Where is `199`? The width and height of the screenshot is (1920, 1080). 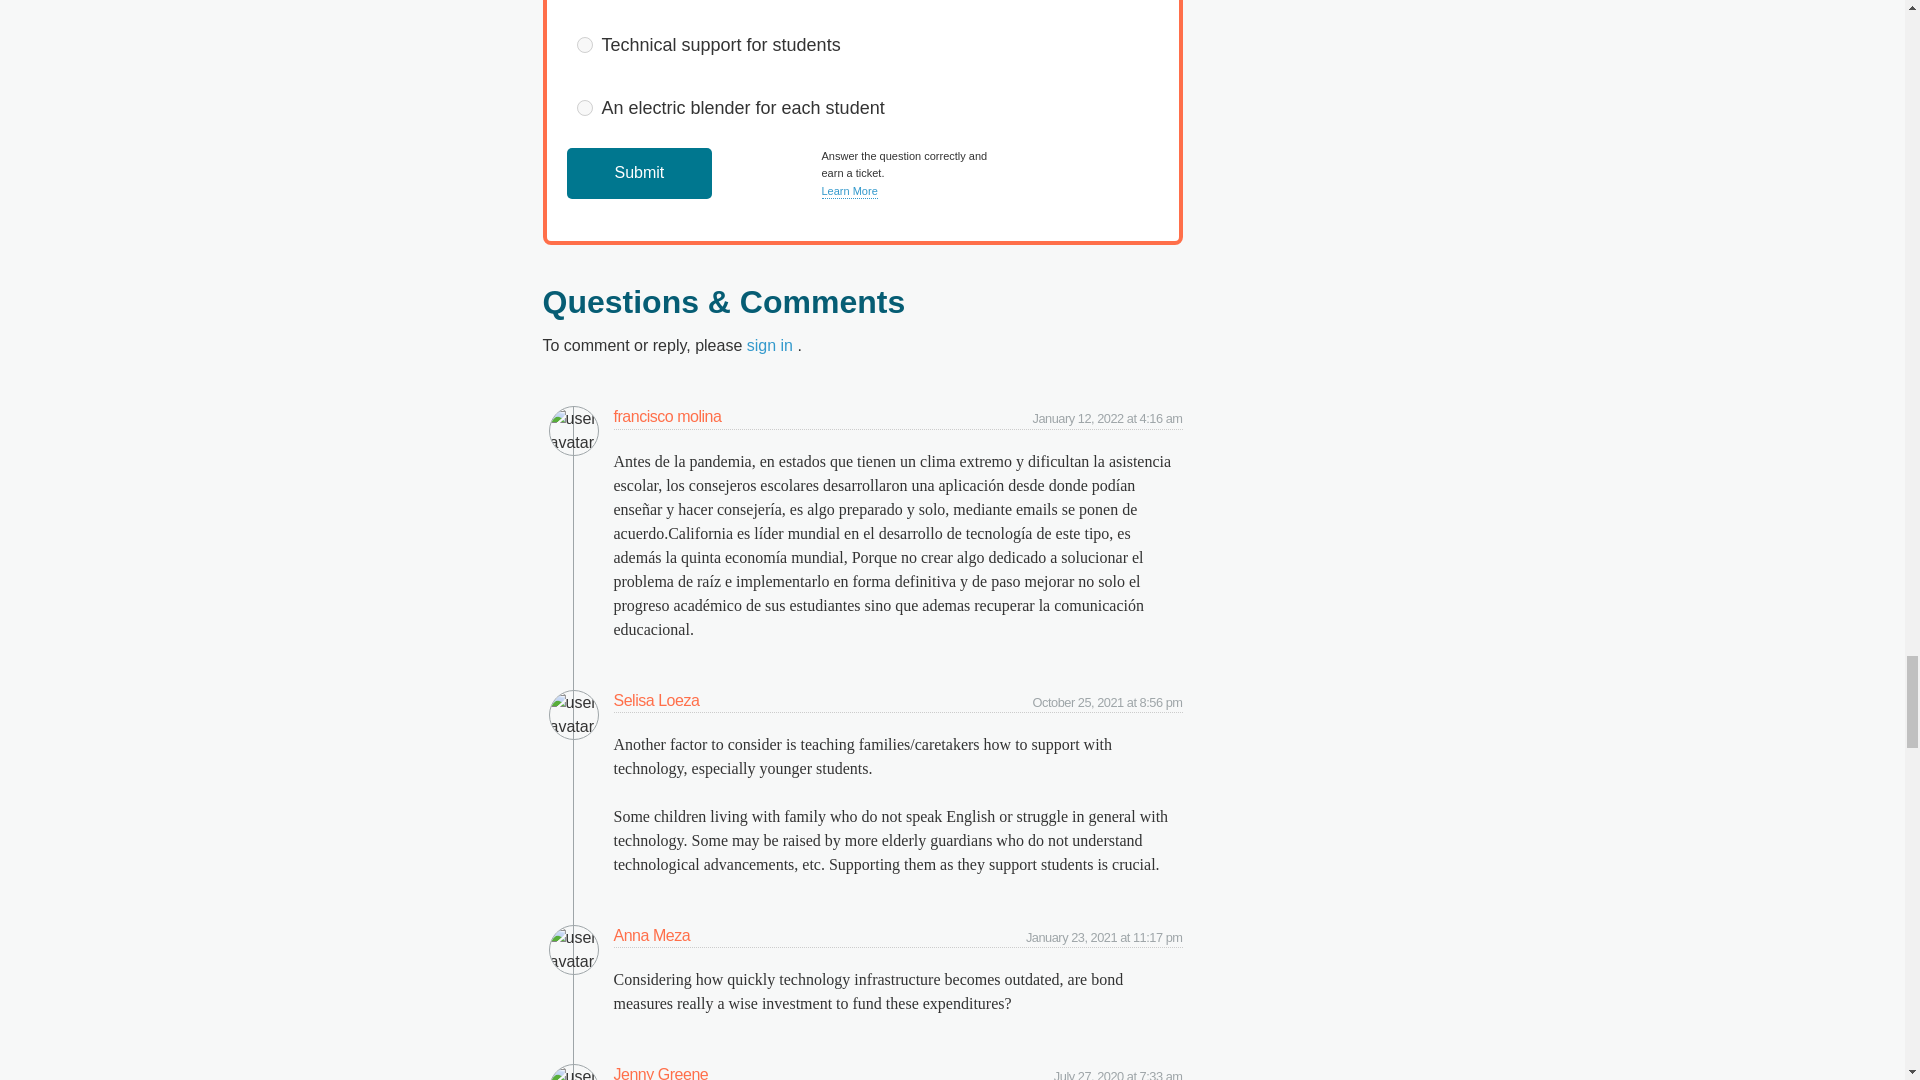 199 is located at coordinates (584, 108).